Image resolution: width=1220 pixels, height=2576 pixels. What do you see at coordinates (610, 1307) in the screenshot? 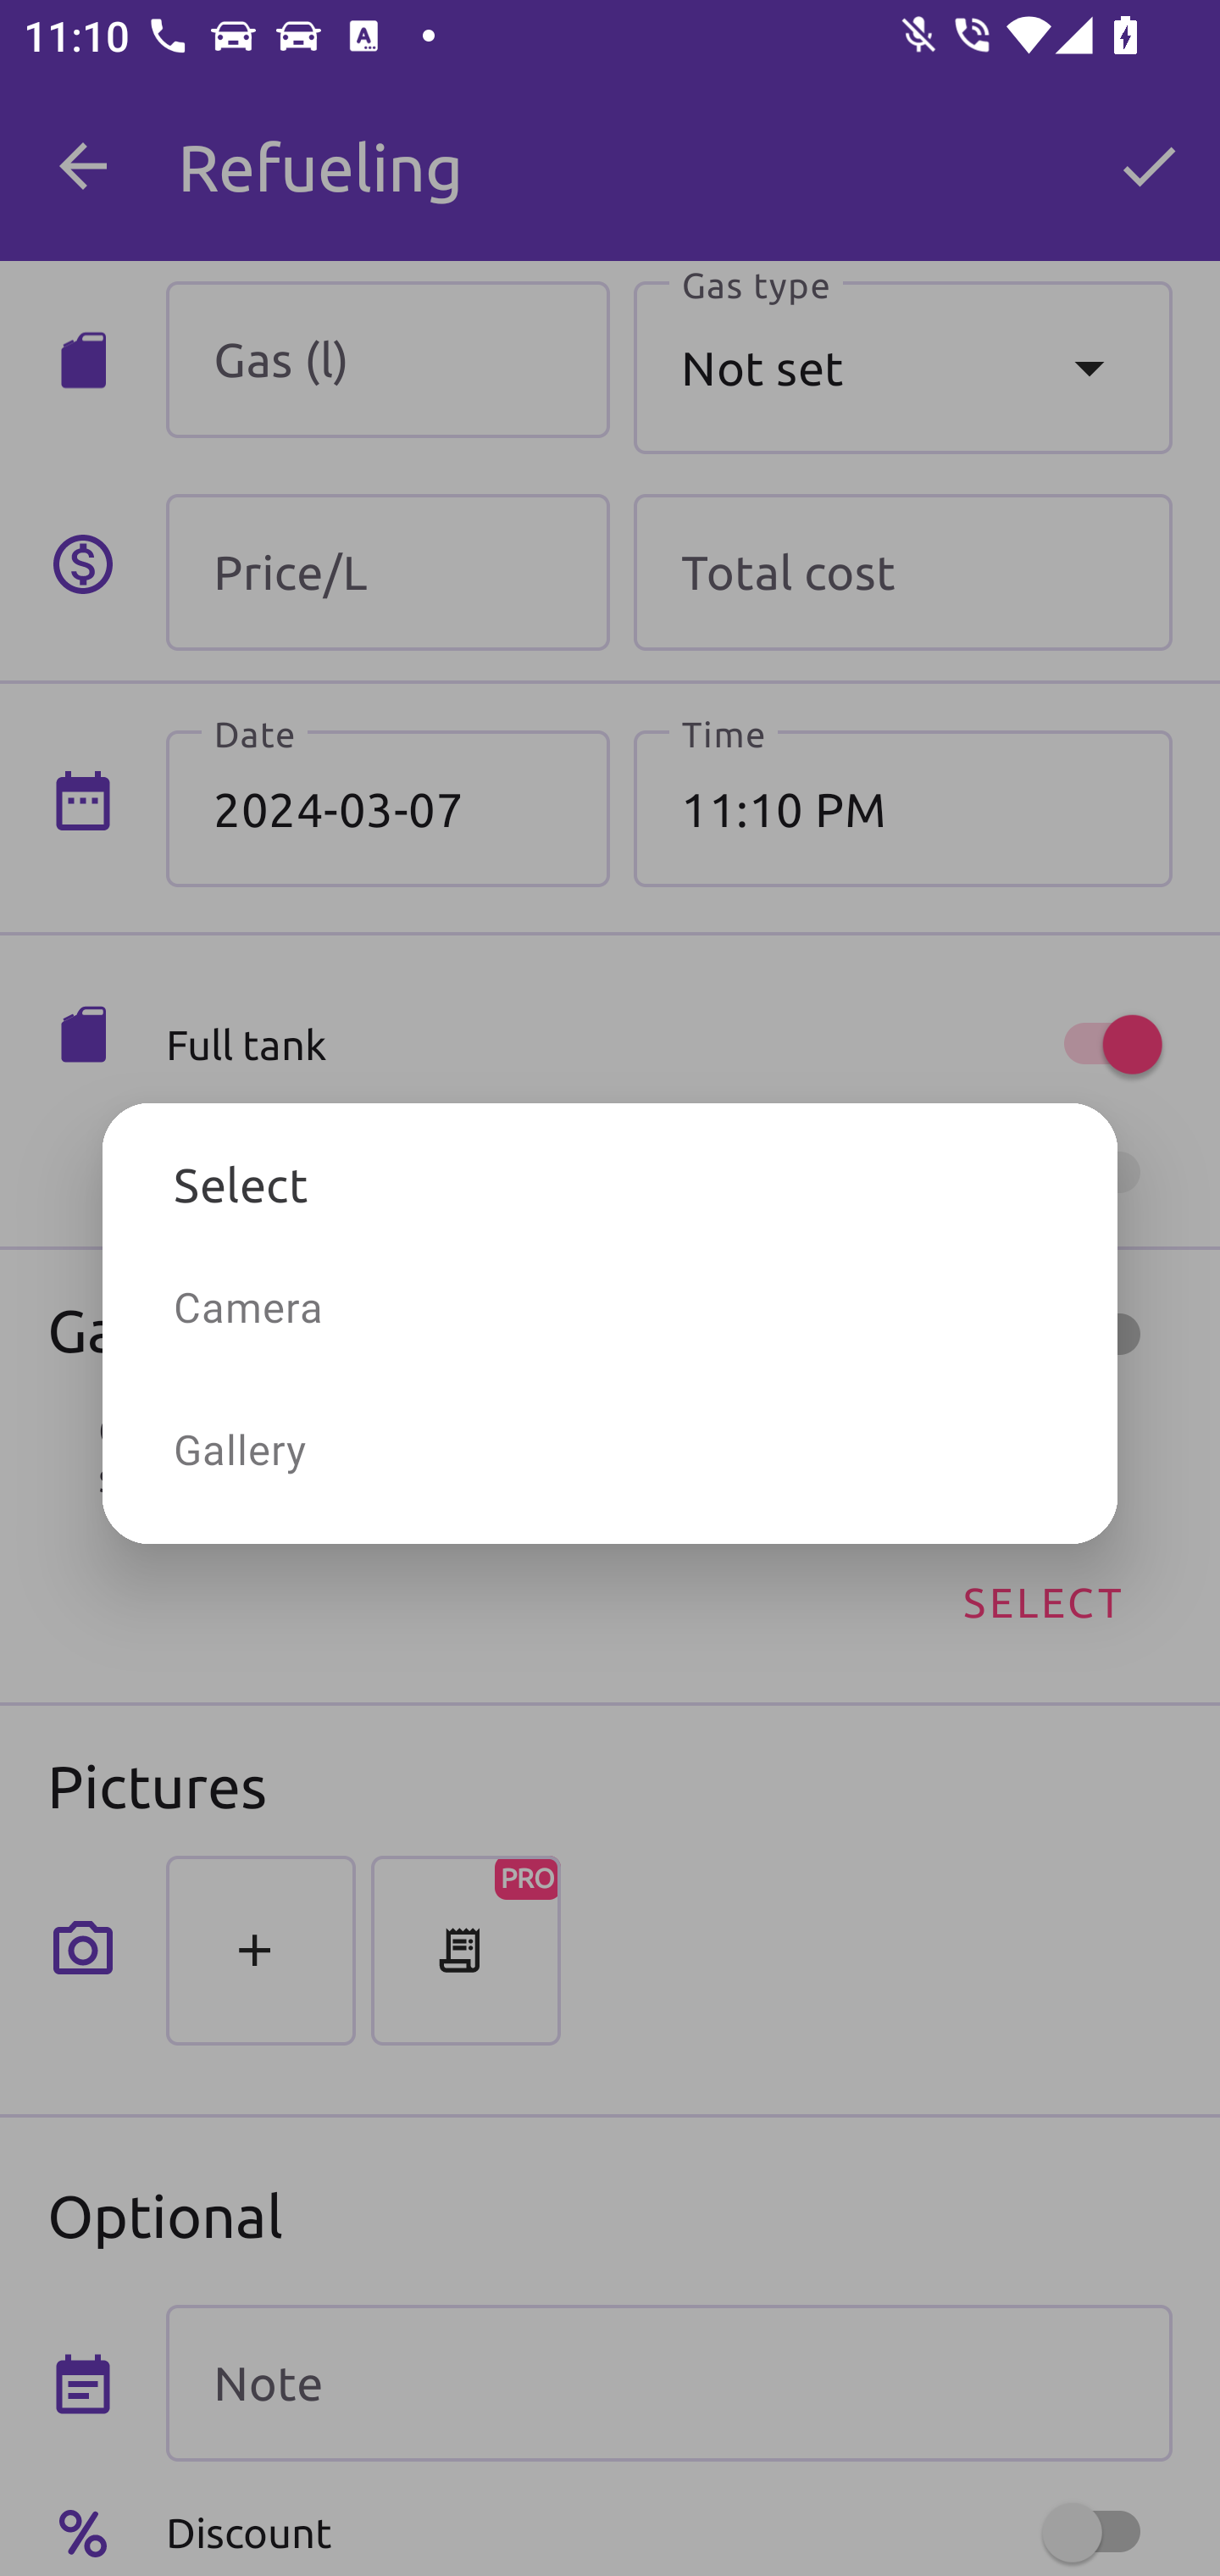
I see `Camera` at bounding box center [610, 1307].